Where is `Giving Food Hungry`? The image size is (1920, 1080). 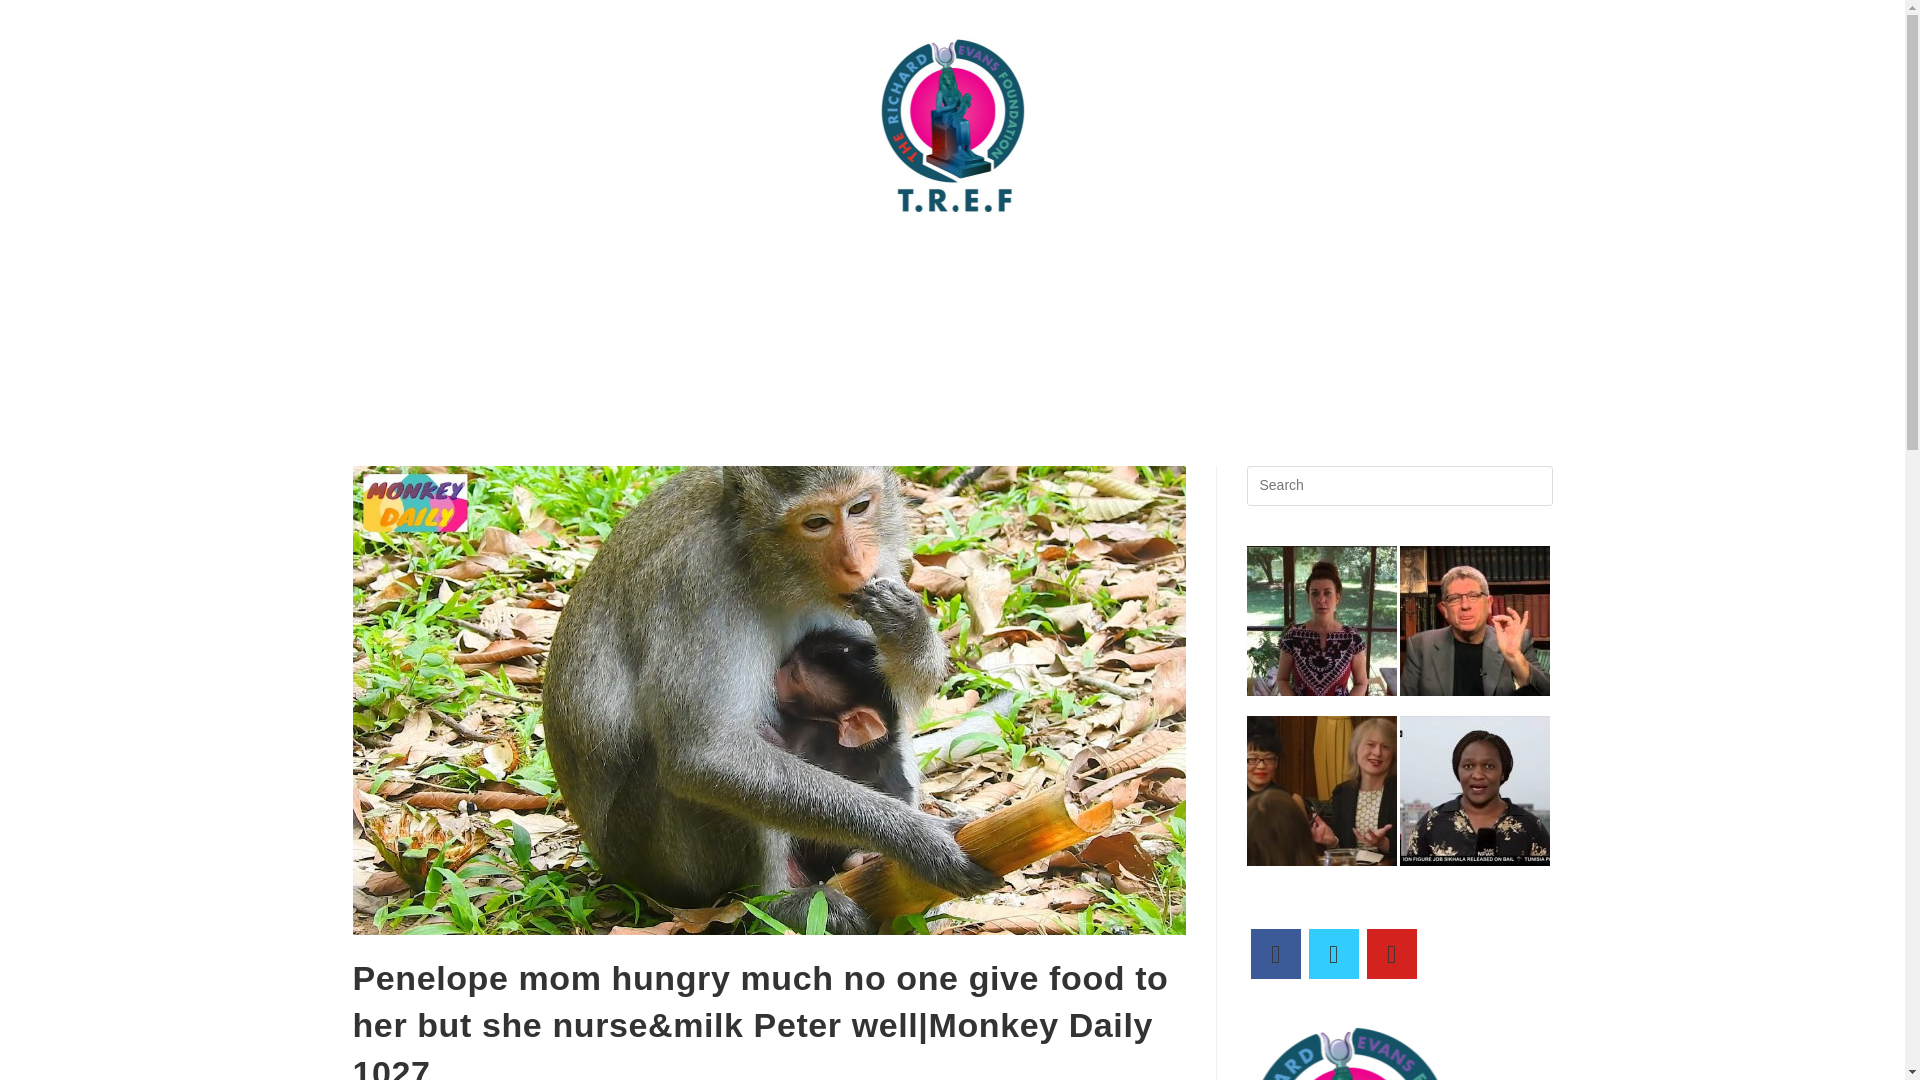
Giving Food Hungry is located at coordinates (894, 310).